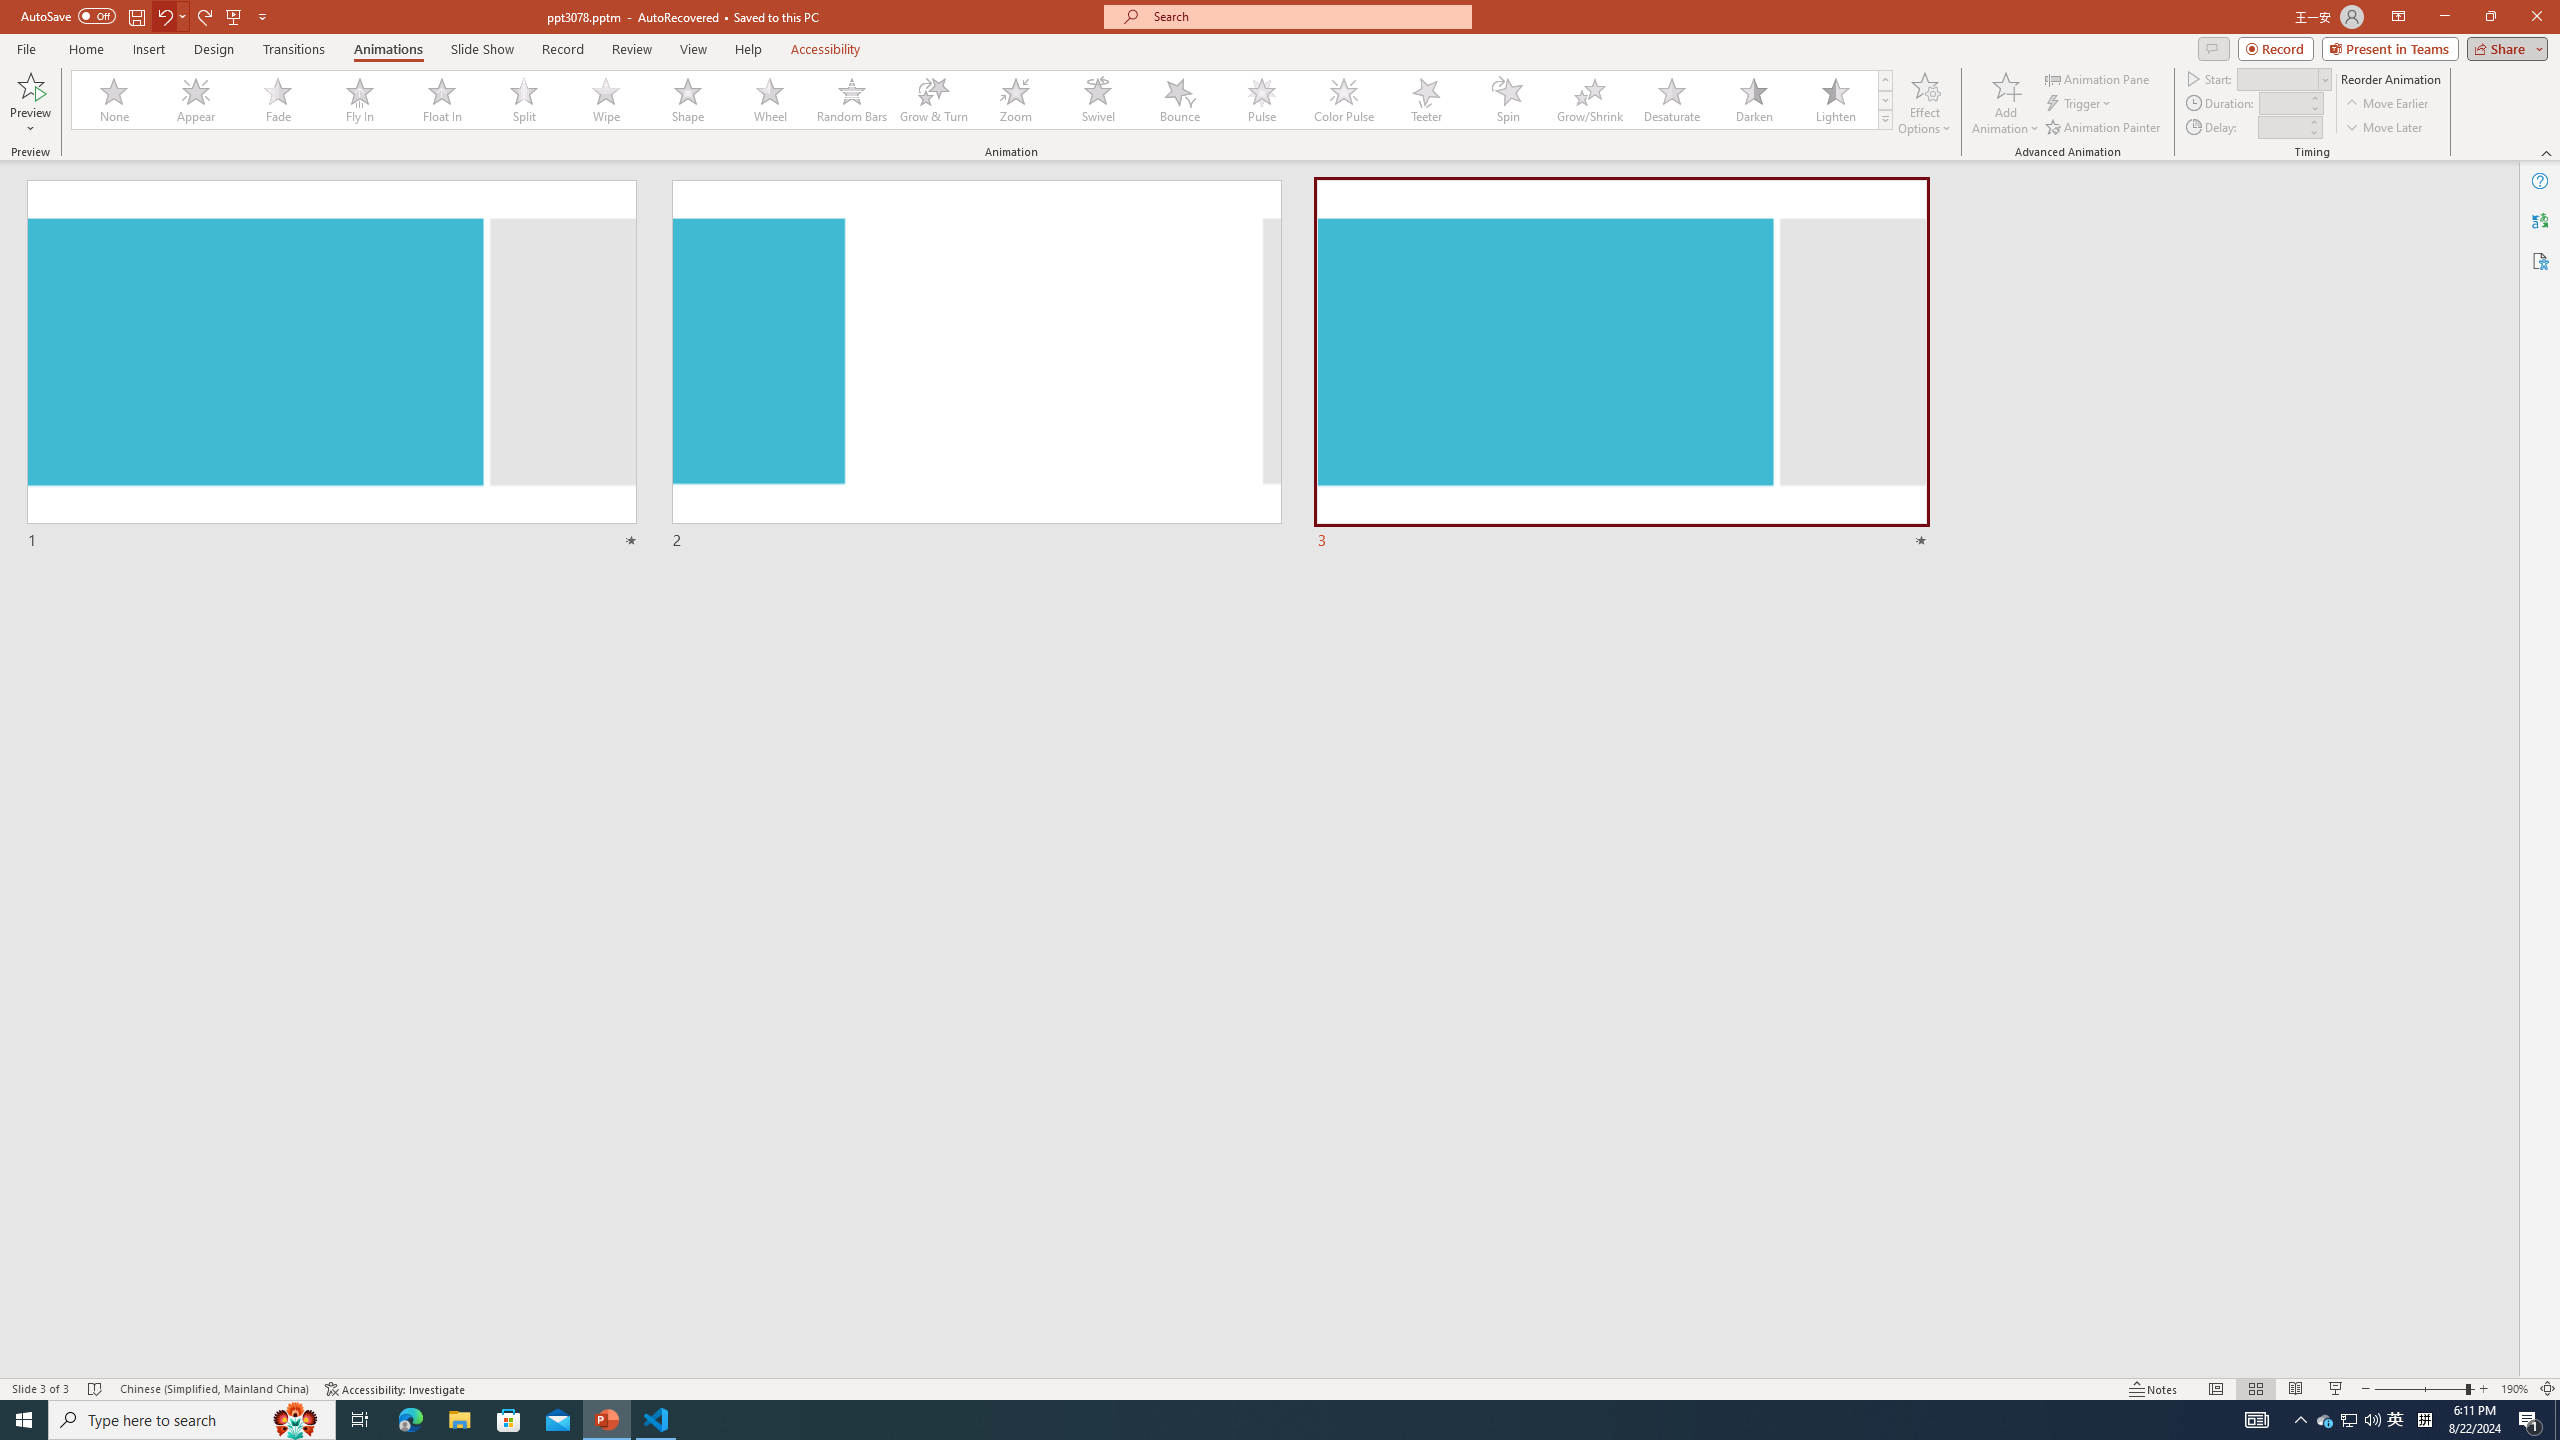  Describe the element at coordinates (688, 100) in the screenshot. I see `Shape` at that location.